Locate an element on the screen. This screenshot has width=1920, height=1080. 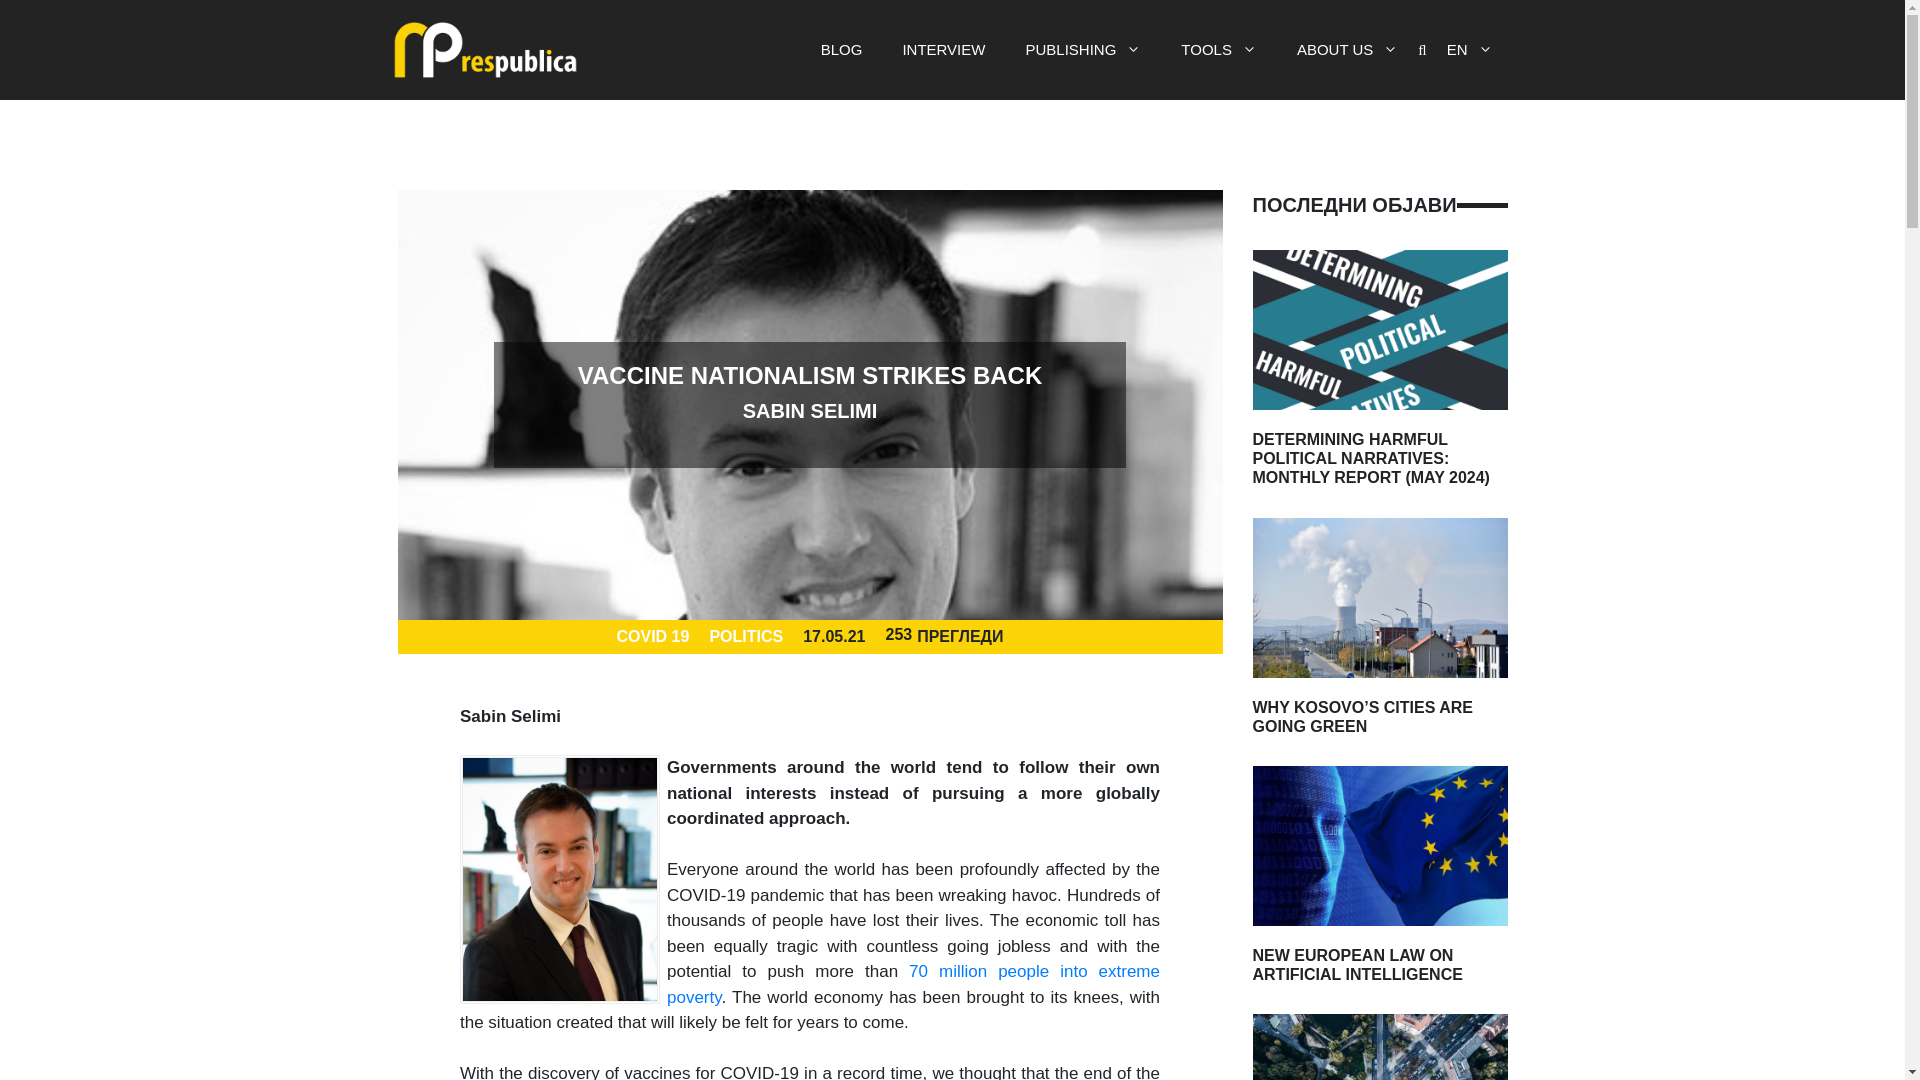
SABIN SELIMI is located at coordinates (810, 410).